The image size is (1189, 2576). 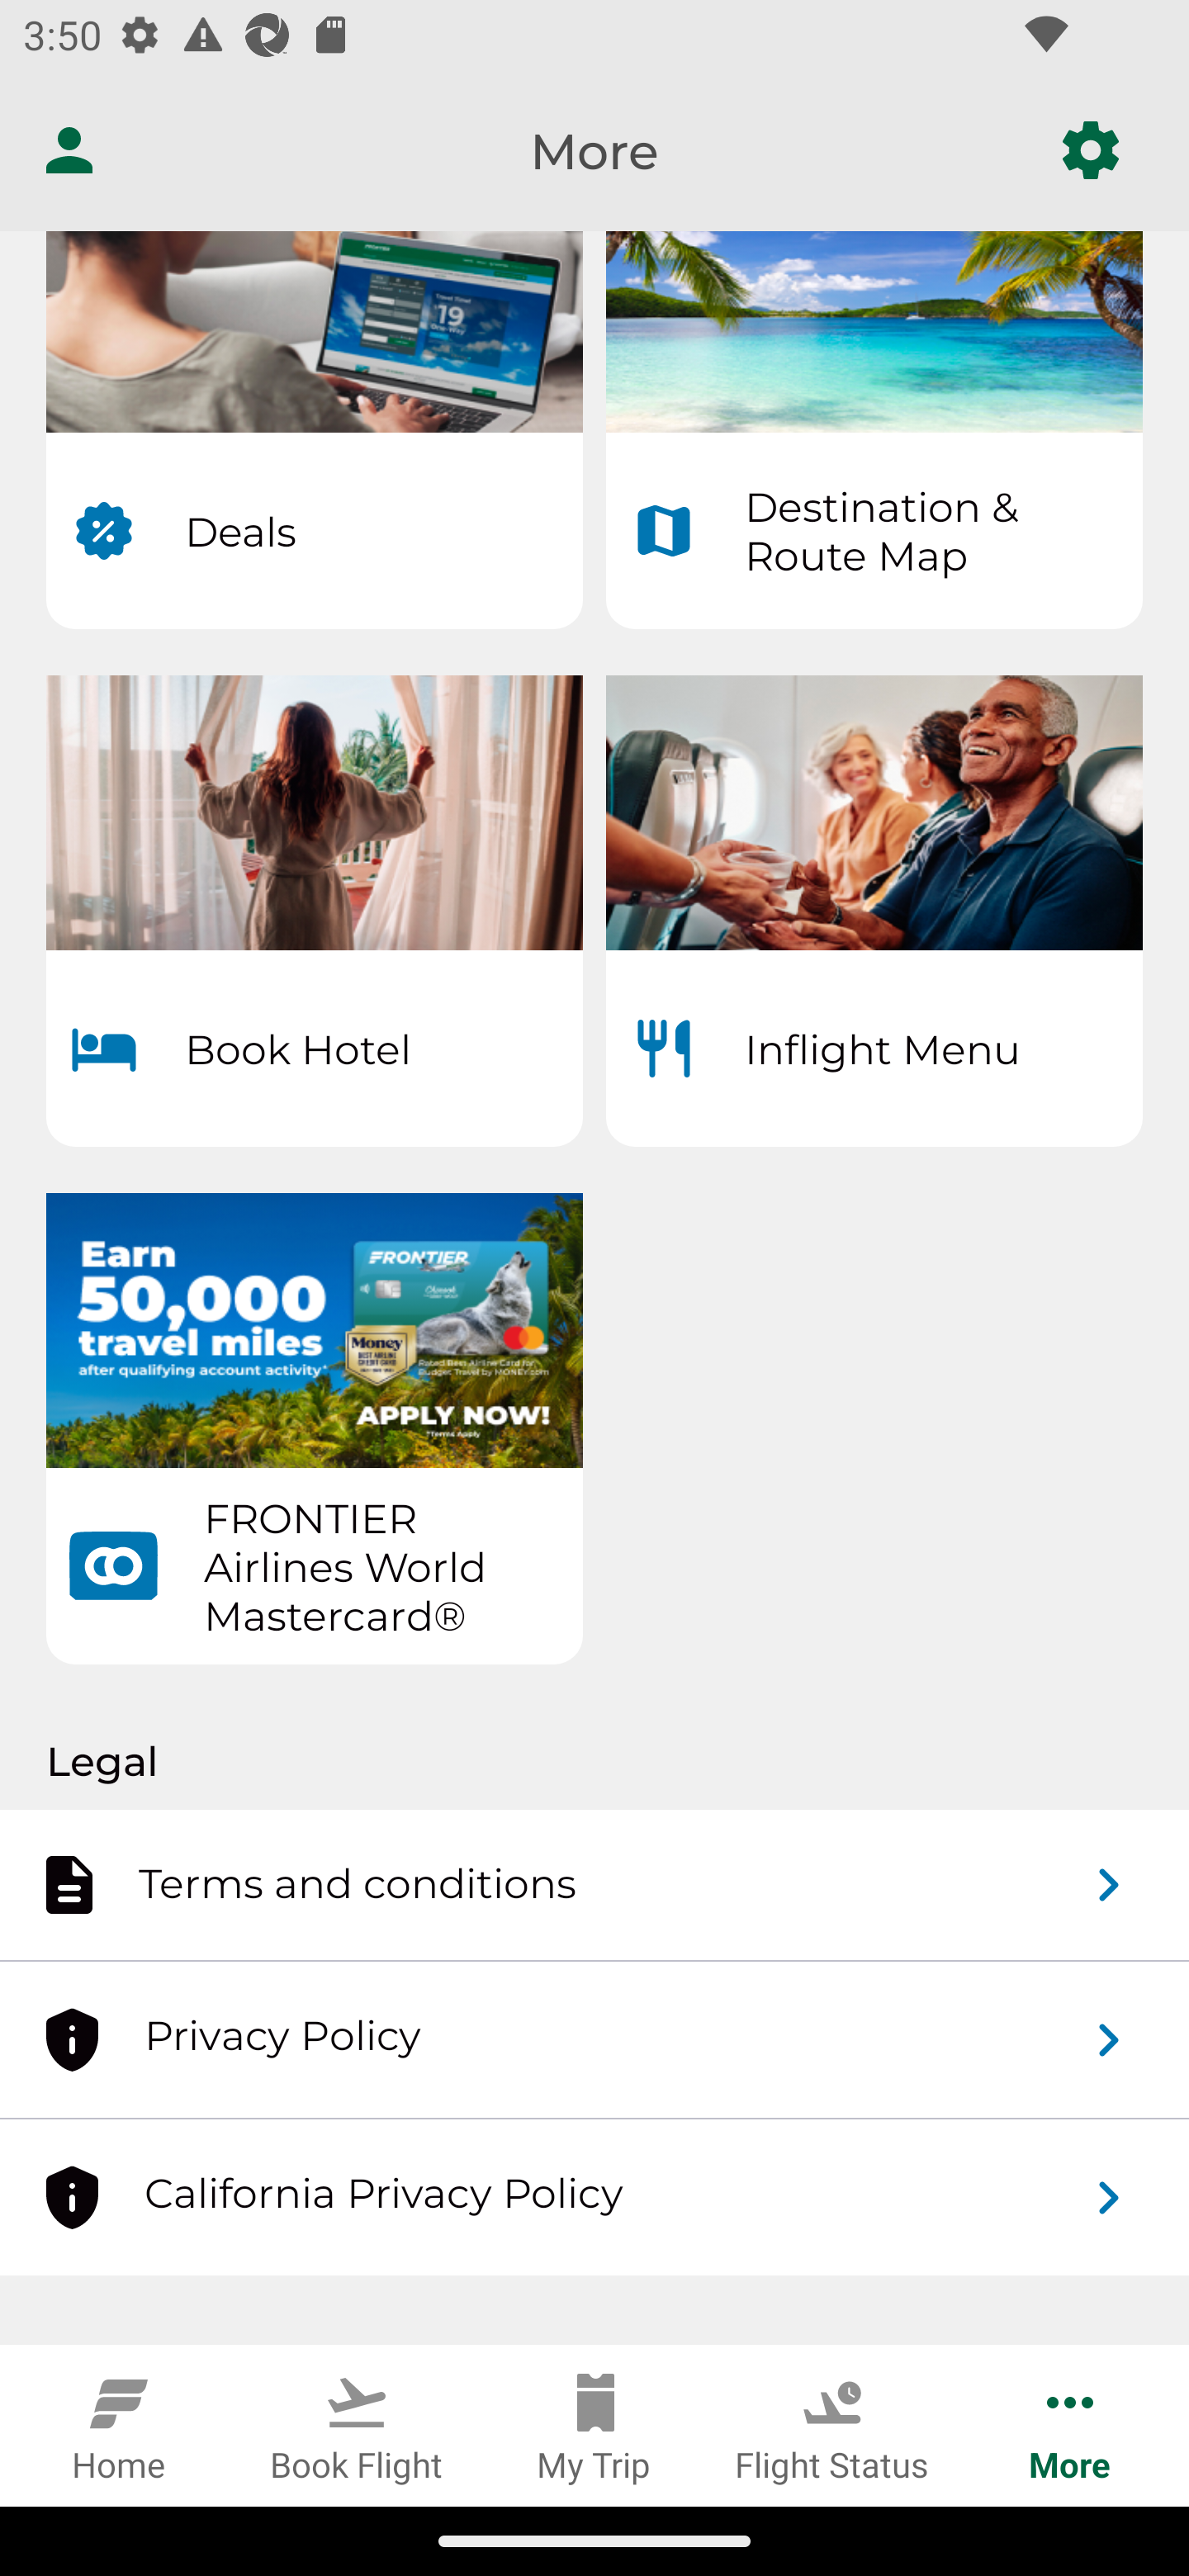 I want to click on California Privacy Policy, so click(x=594, y=2196).